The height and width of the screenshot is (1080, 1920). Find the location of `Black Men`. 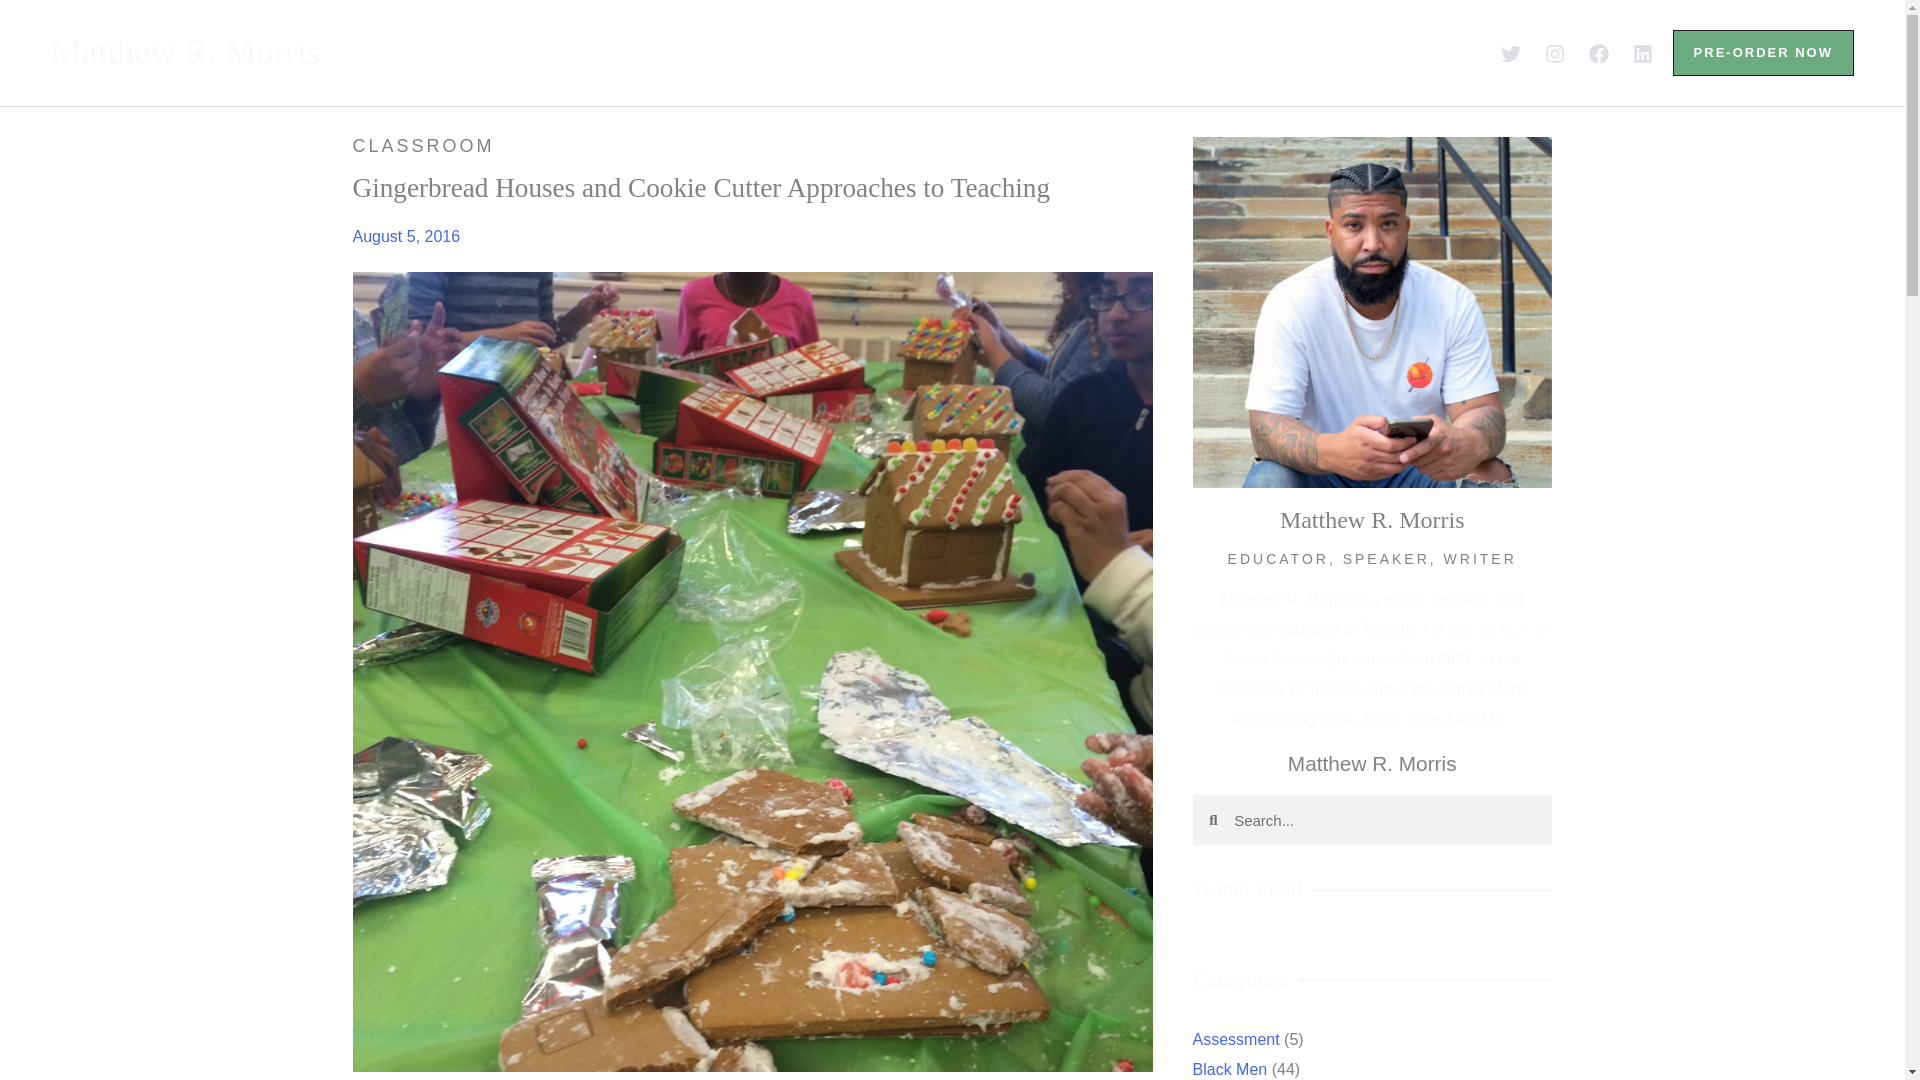

Black Men is located at coordinates (1274, 1068).